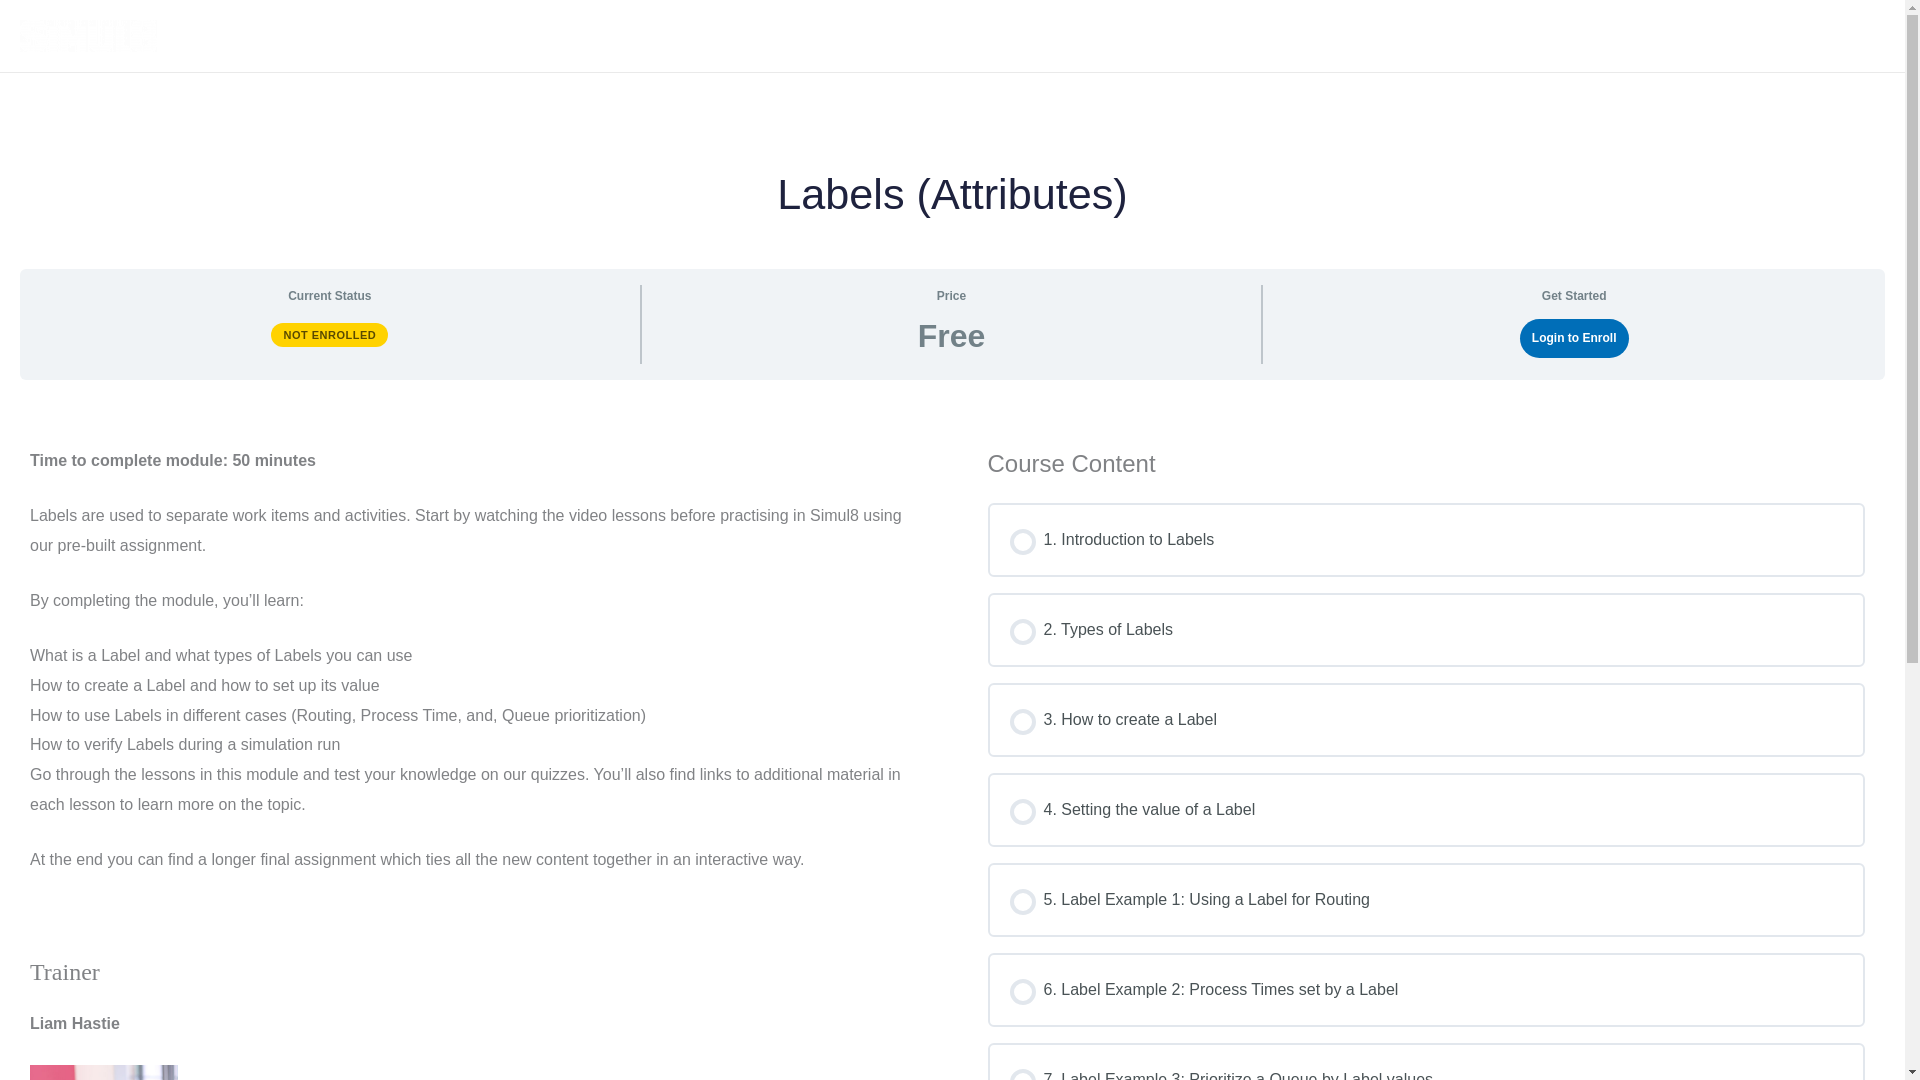 The height and width of the screenshot is (1080, 1920). What do you see at coordinates (1426, 540) in the screenshot?
I see `1. Introduction to Labels` at bounding box center [1426, 540].